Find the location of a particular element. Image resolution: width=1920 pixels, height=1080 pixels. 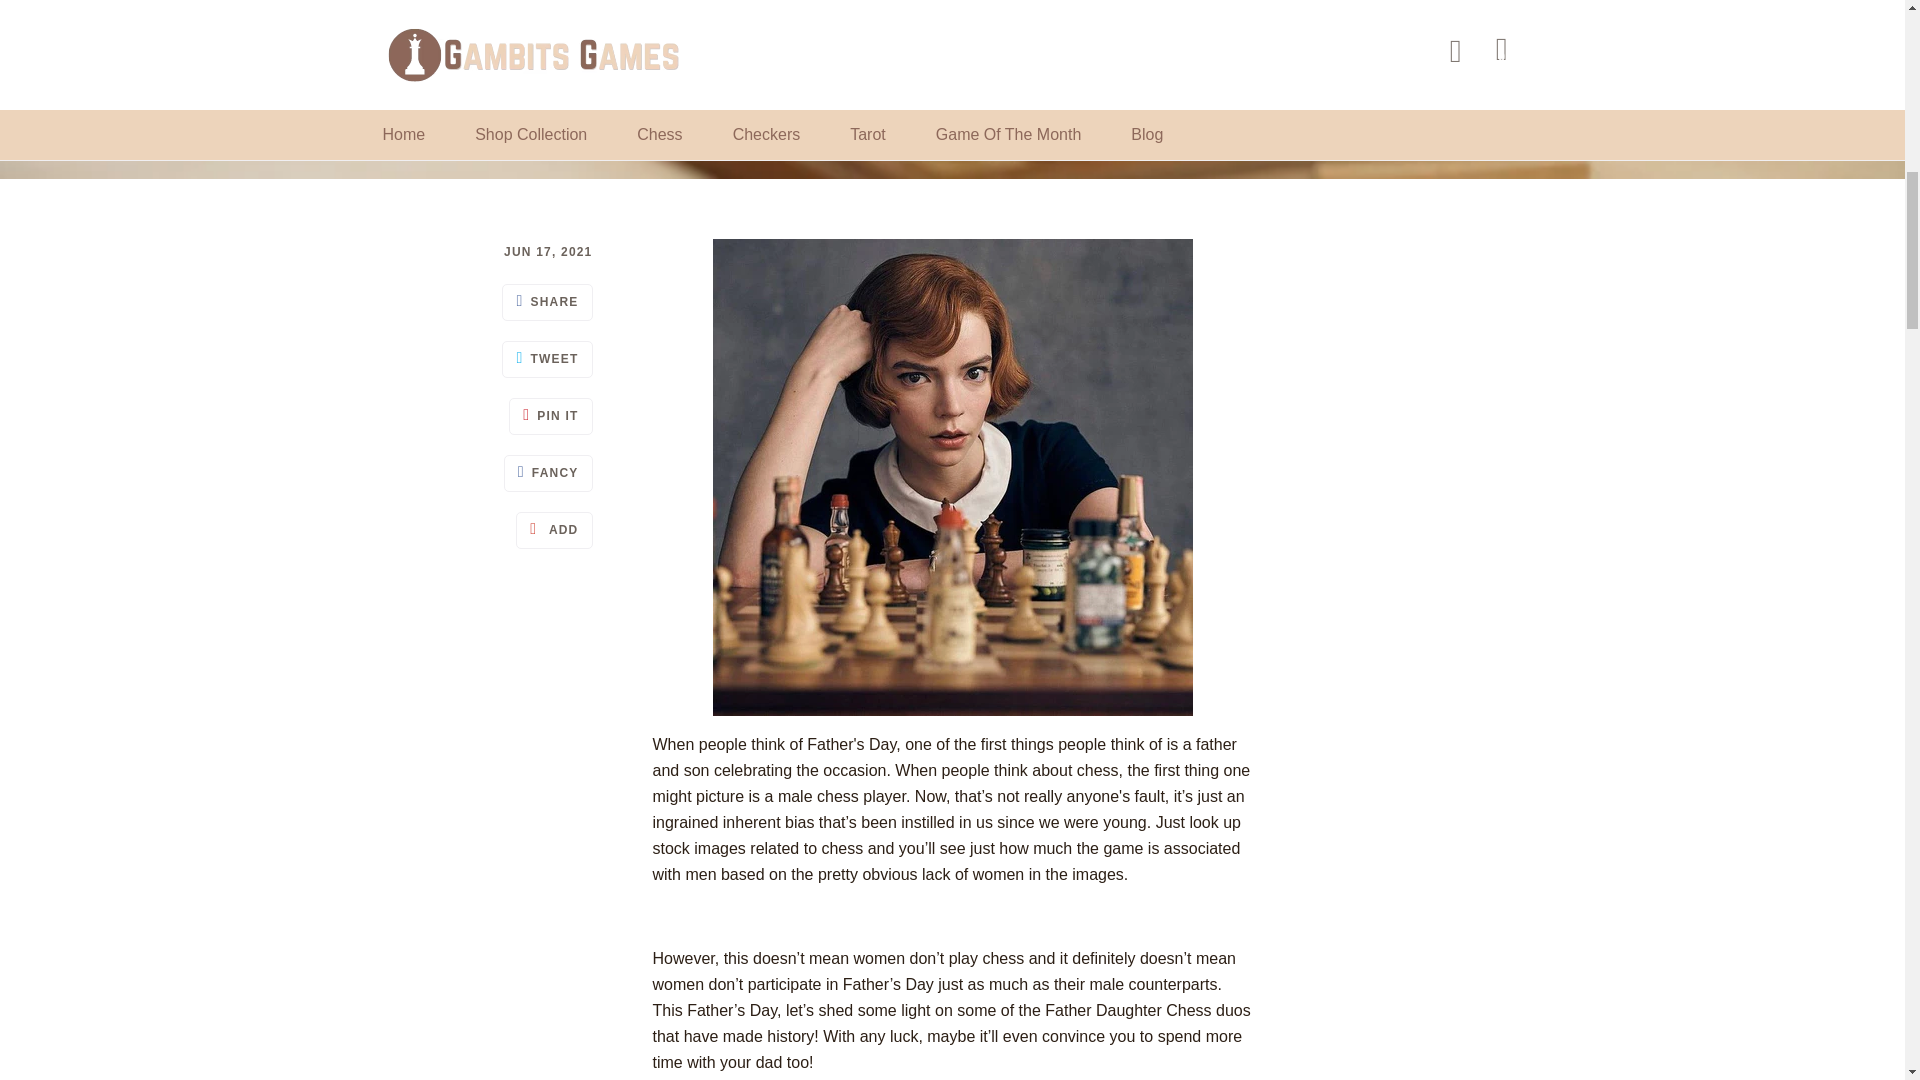

TWEET is located at coordinates (546, 360).